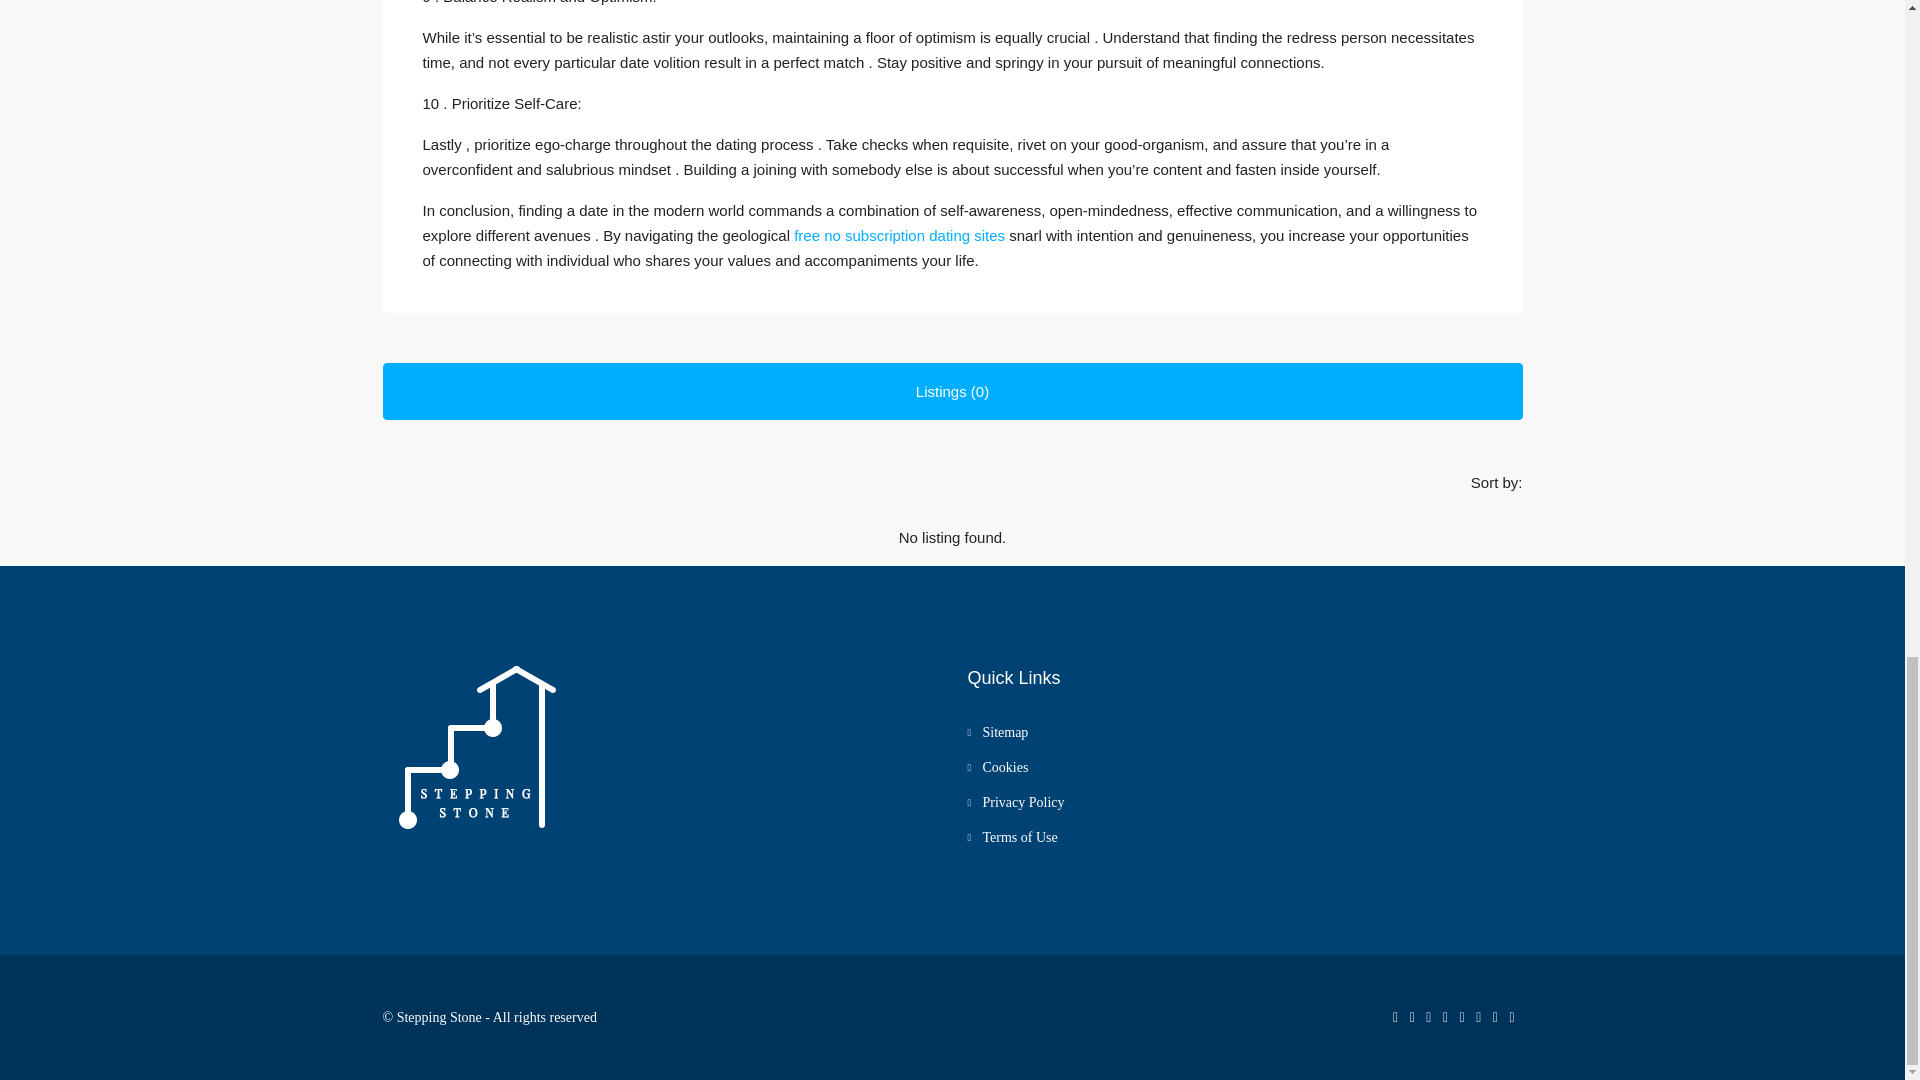 The image size is (1920, 1080). I want to click on Terms of Use, so click(1012, 837).